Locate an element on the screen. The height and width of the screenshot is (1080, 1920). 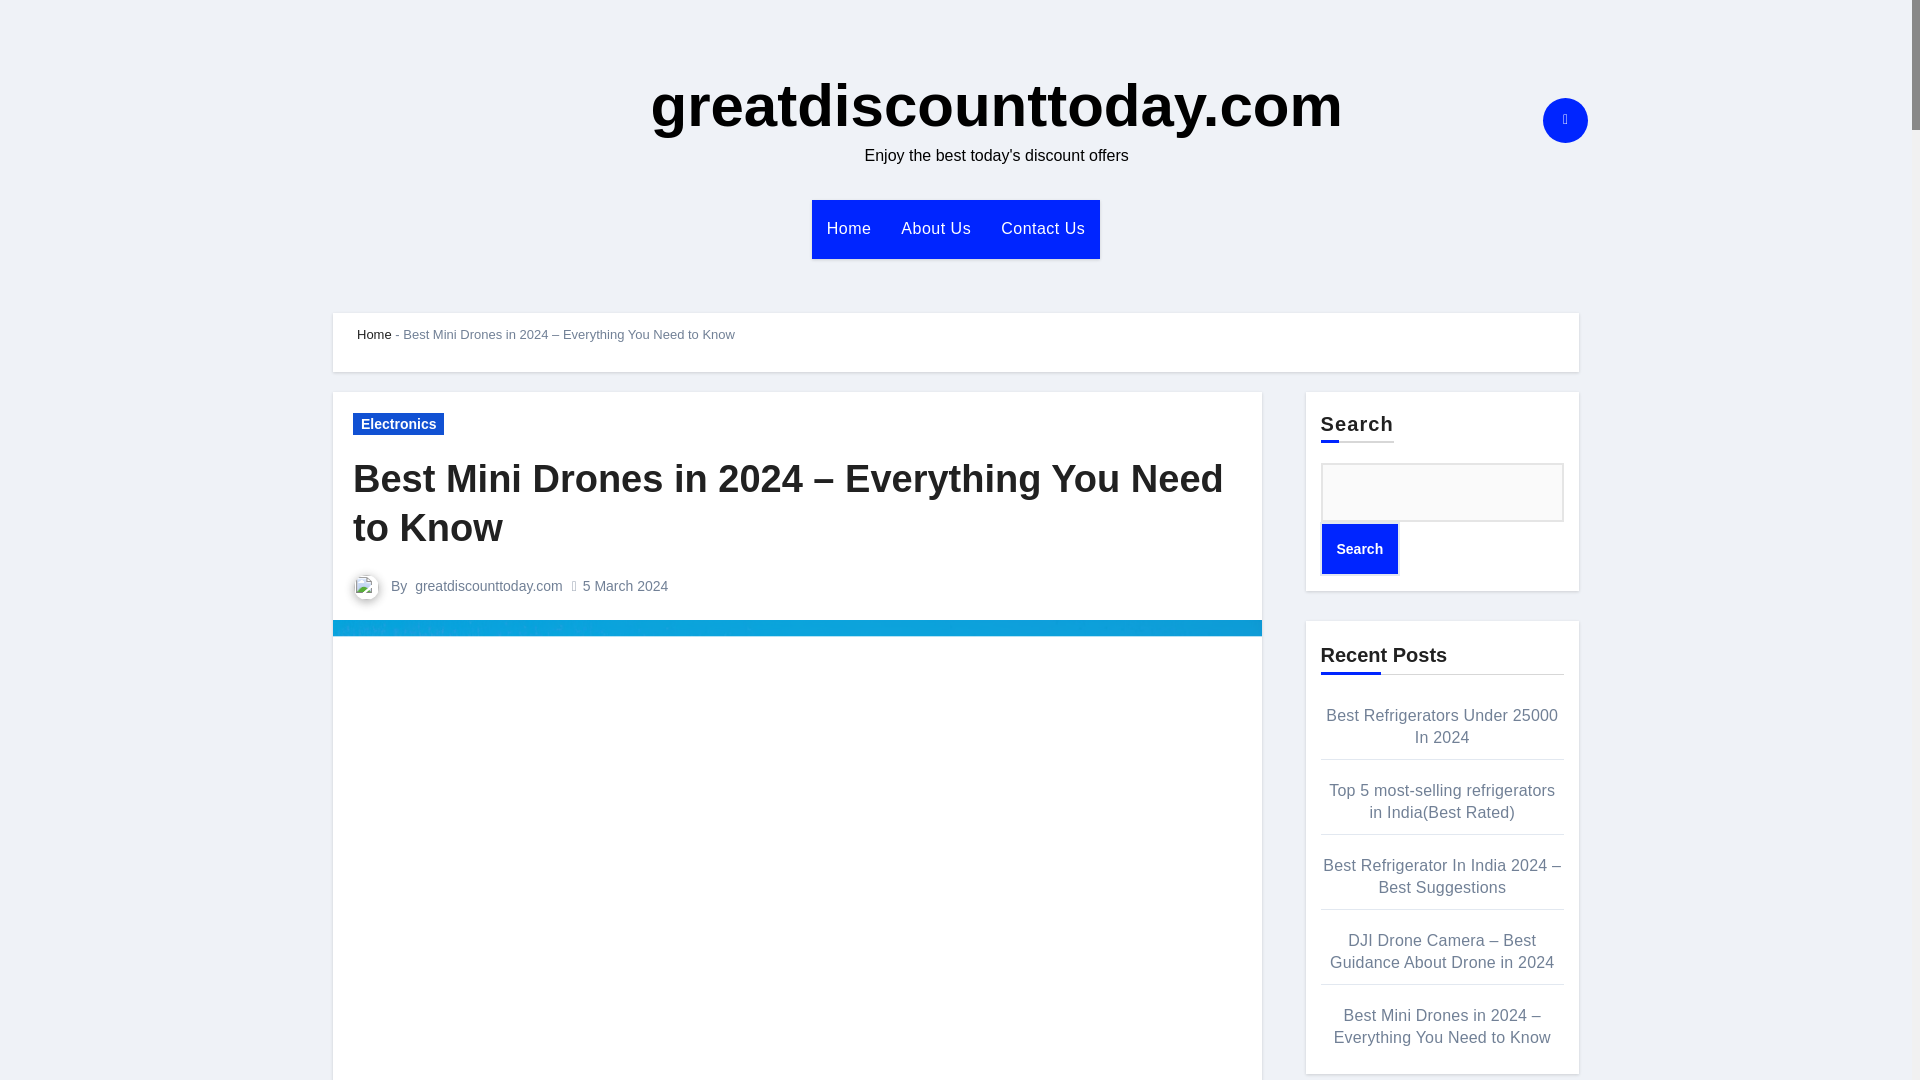
greatdiscounttoday.com is located at coordinates (996, 106).